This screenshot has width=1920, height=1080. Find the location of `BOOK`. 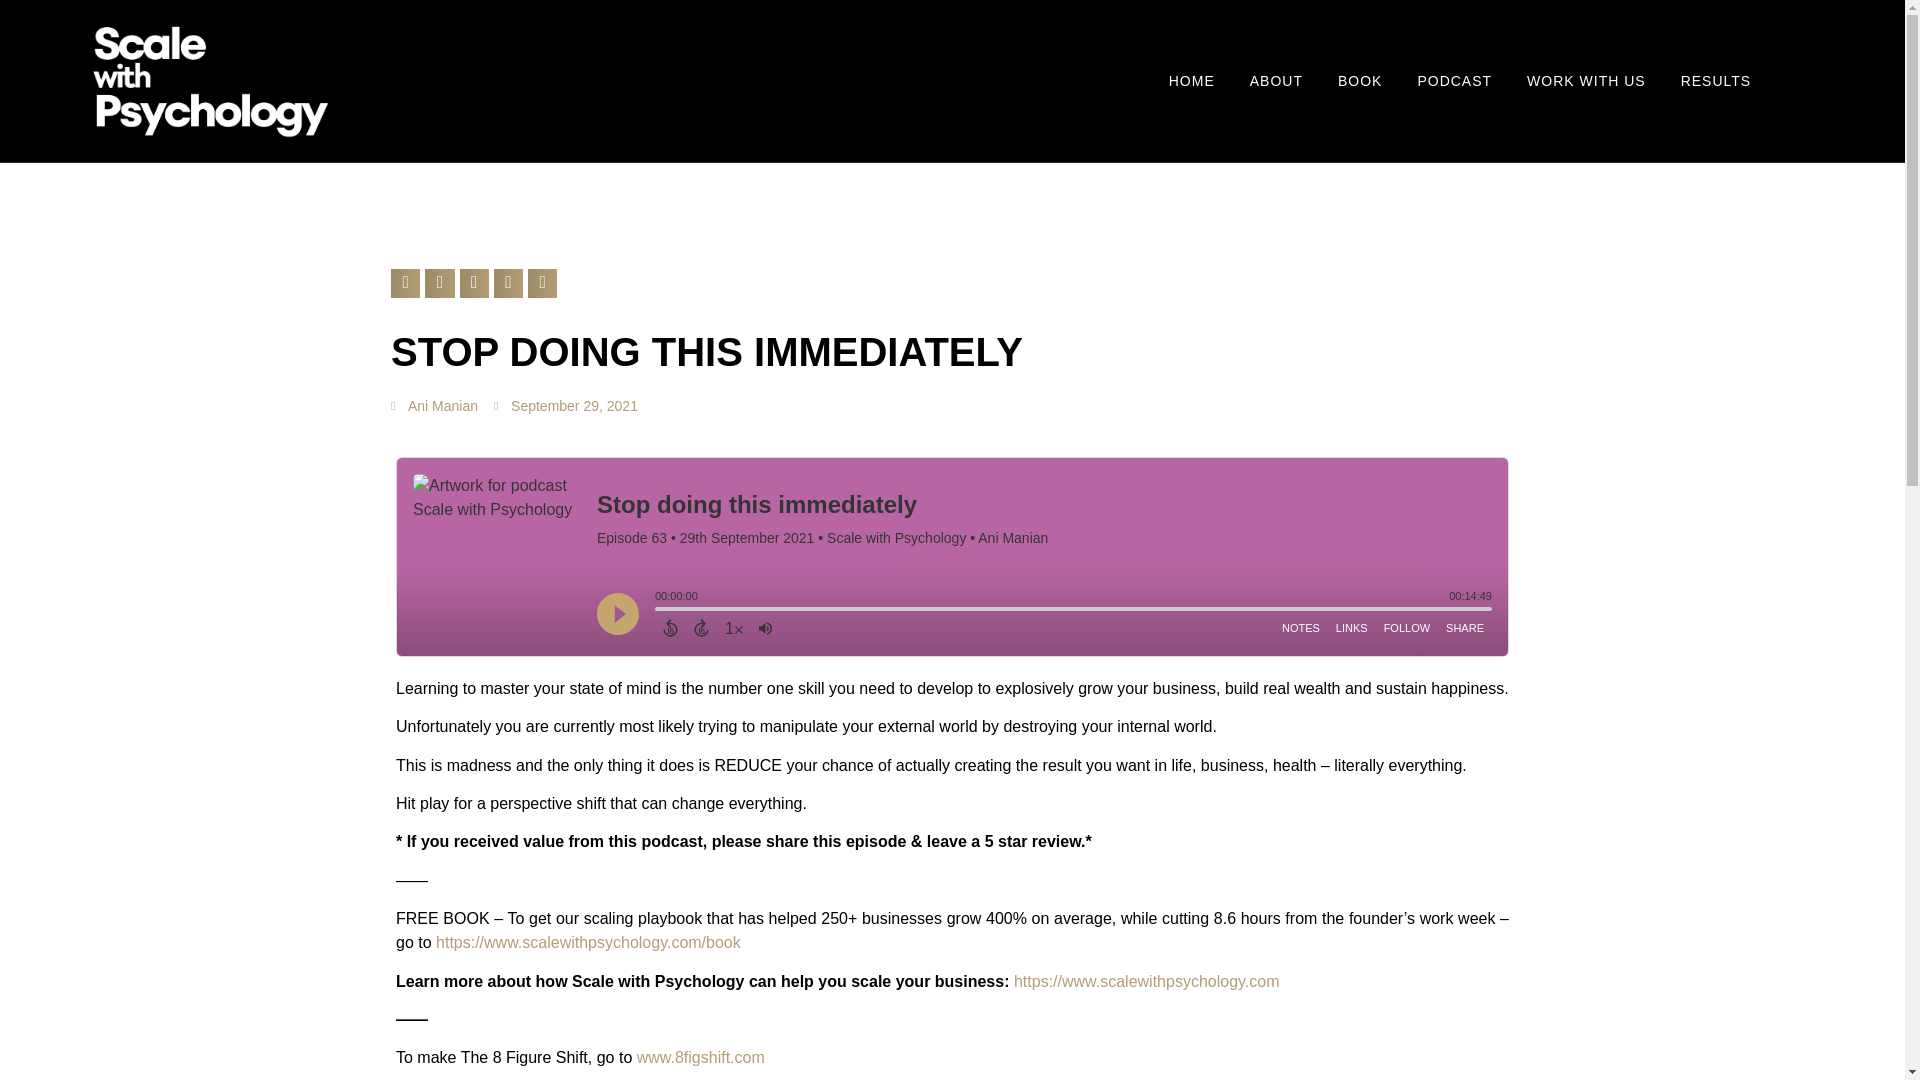

BOOK is located at coordinates (1360, 80).